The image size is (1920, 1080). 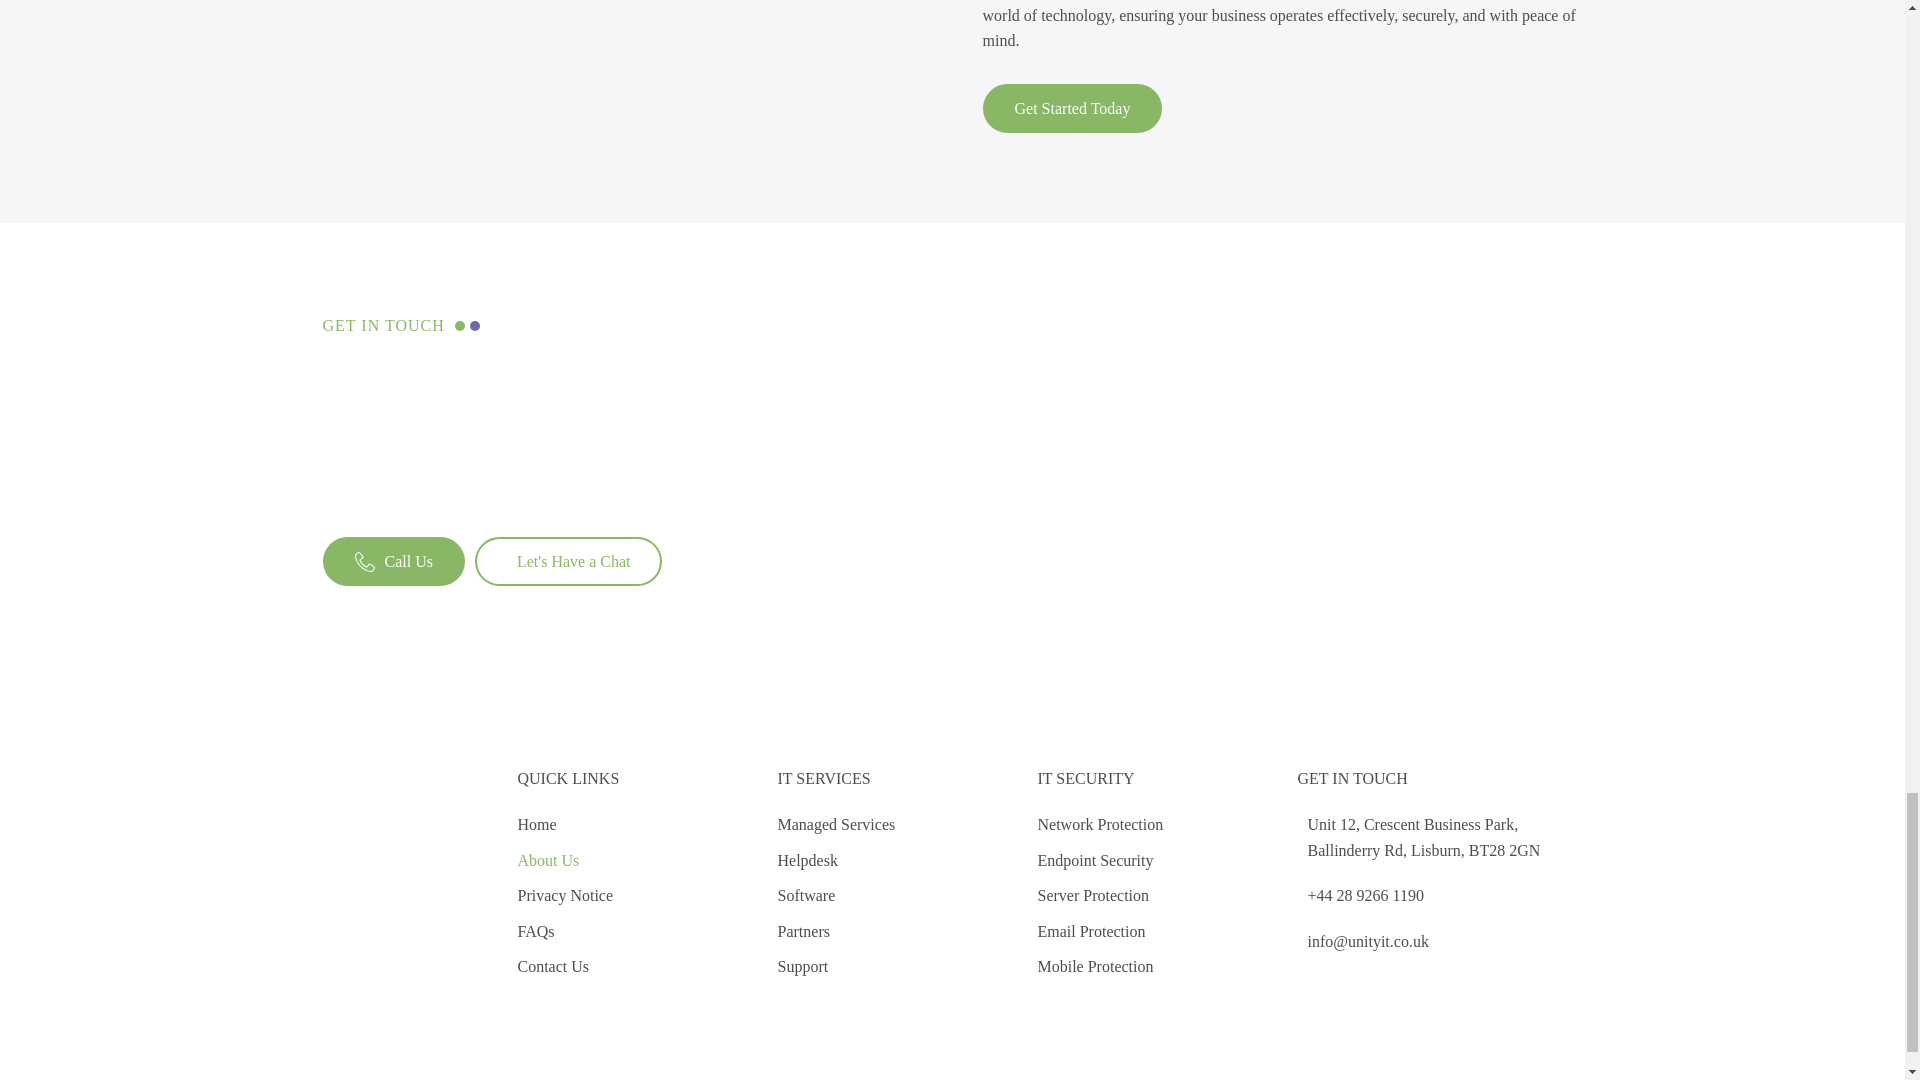 I want to click on Call Us, so click(x=393, y=562).